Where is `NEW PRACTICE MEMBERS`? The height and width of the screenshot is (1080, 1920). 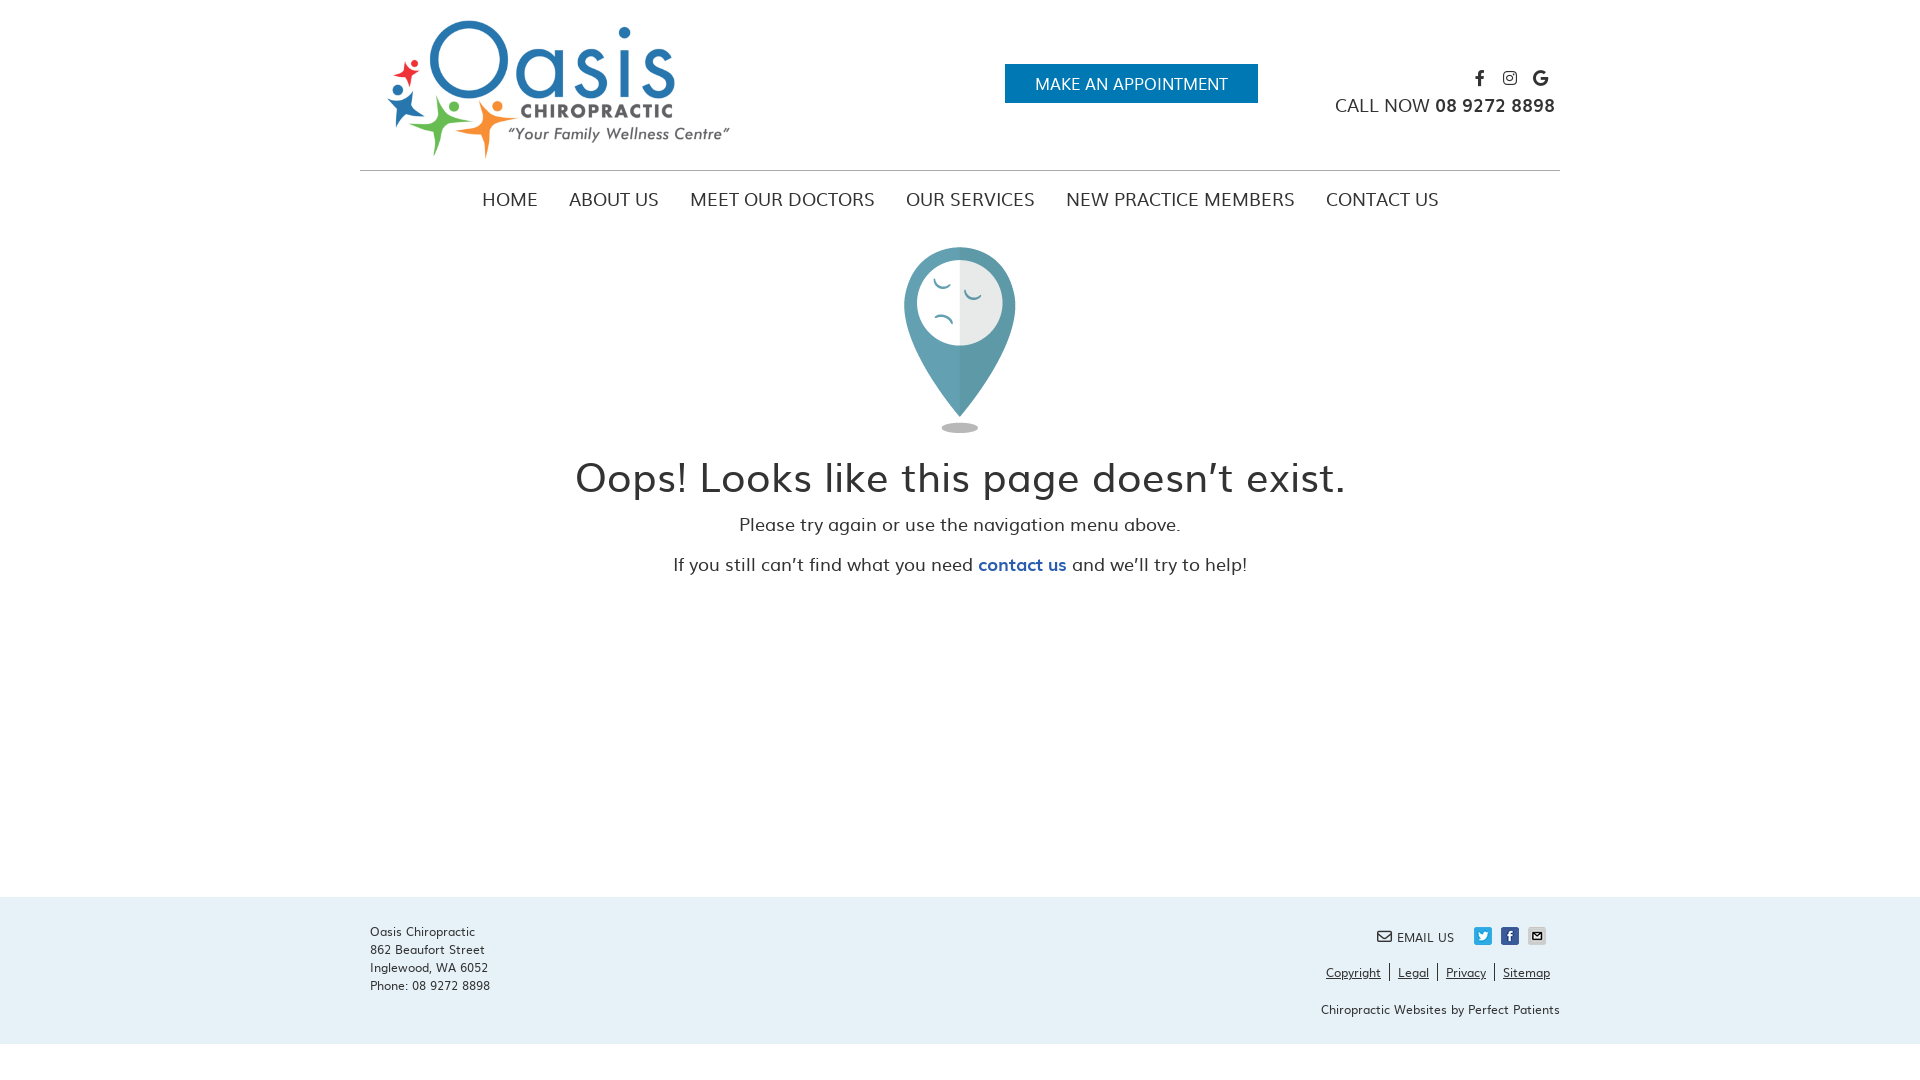
NEW PRACTICE MEMBERS is located at coordinates (1180, 199).